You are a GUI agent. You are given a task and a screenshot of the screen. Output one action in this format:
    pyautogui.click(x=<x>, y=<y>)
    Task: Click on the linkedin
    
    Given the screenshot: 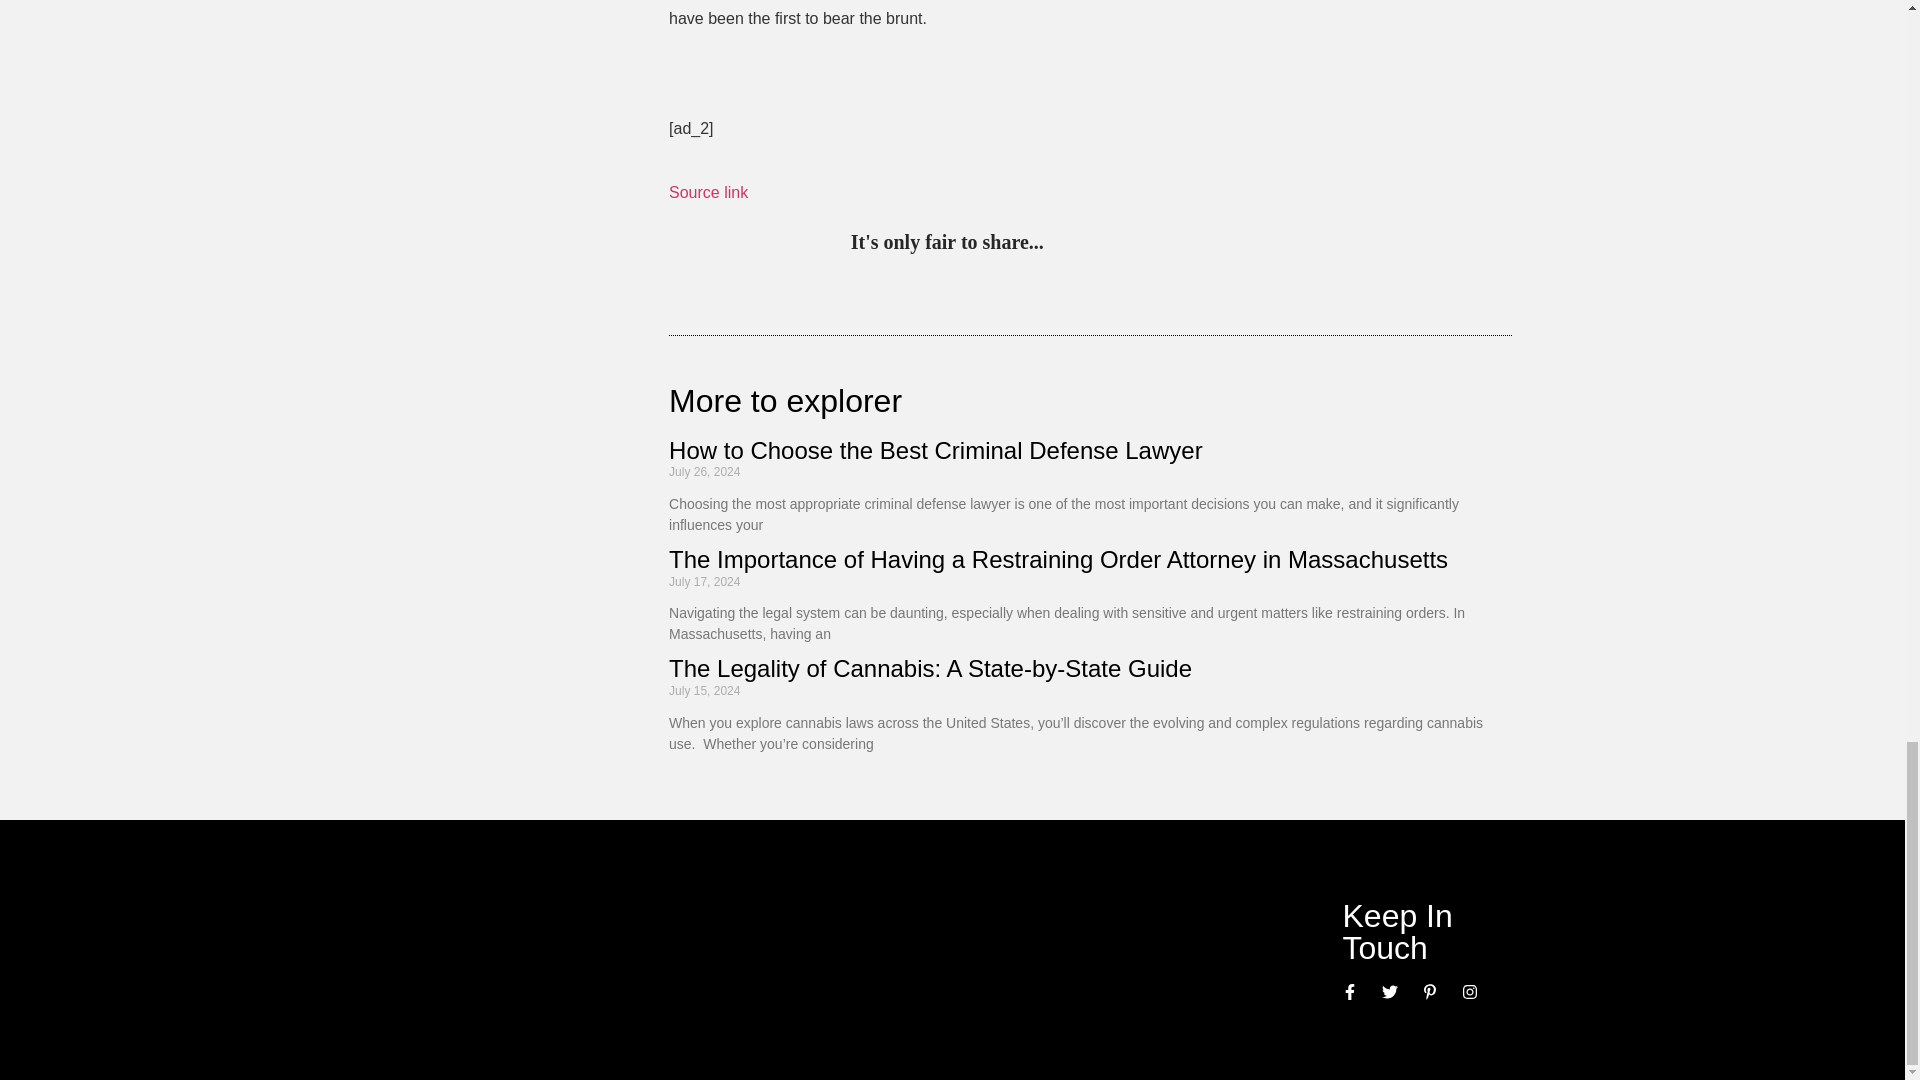 What is the action you would take?
    pyautogui.click(x=1146, y=244)
    